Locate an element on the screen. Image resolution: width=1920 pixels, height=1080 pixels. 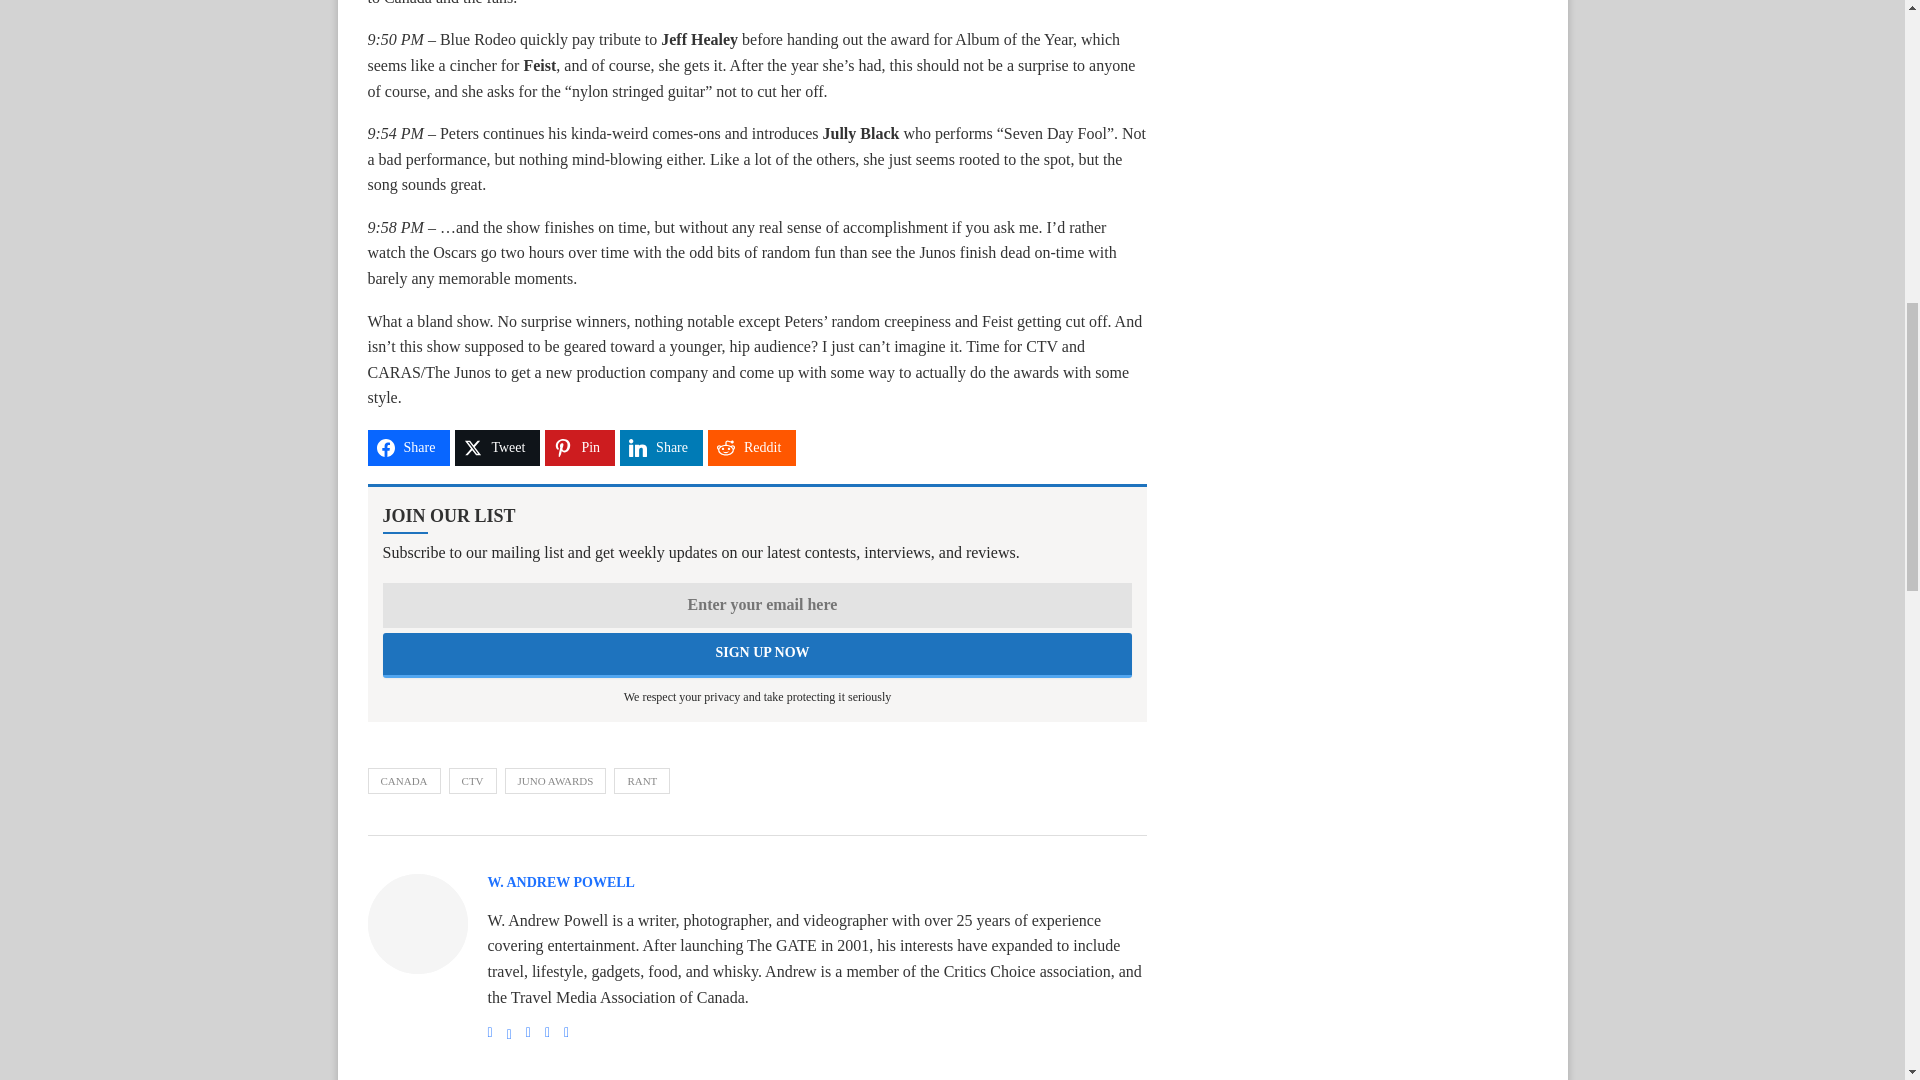
RANT is located at coordinates (642, 780).